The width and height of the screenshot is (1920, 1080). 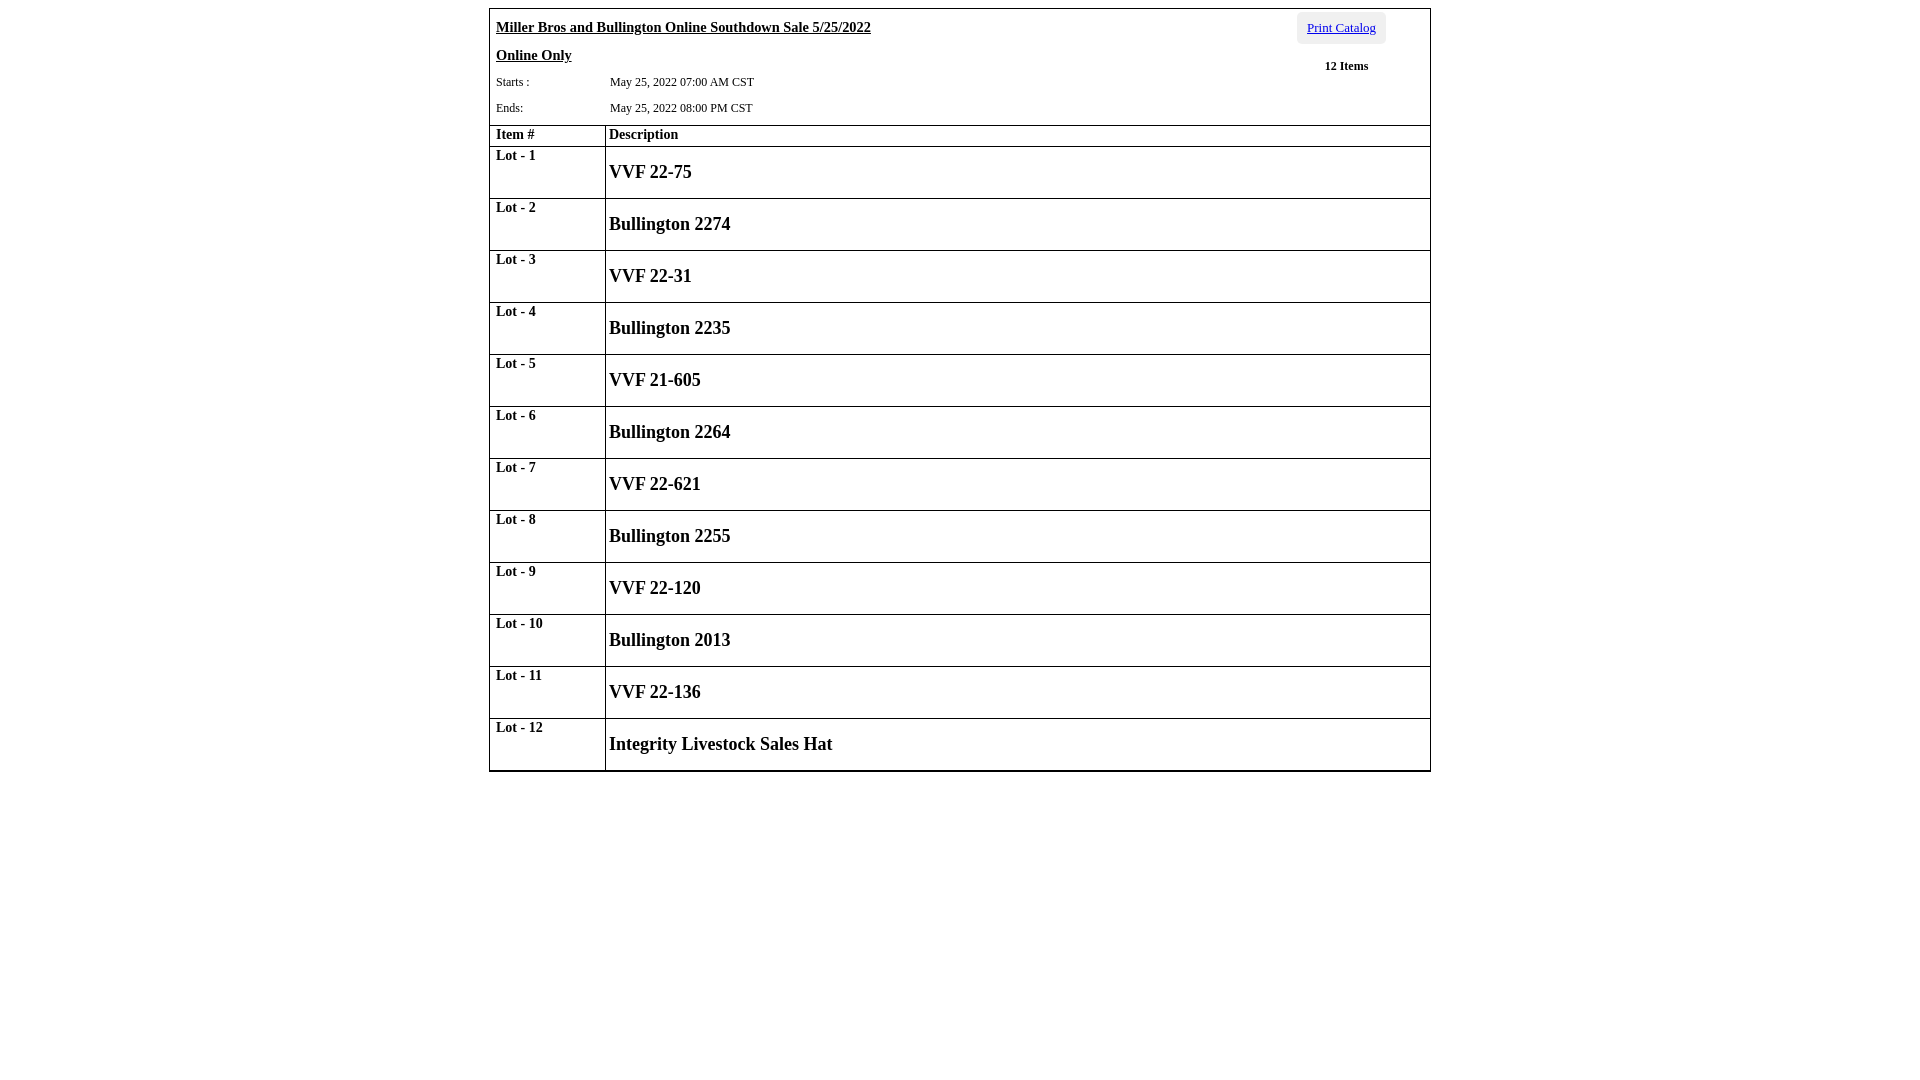 I want to click on Print Catalog, so click(x=1342, y=28).